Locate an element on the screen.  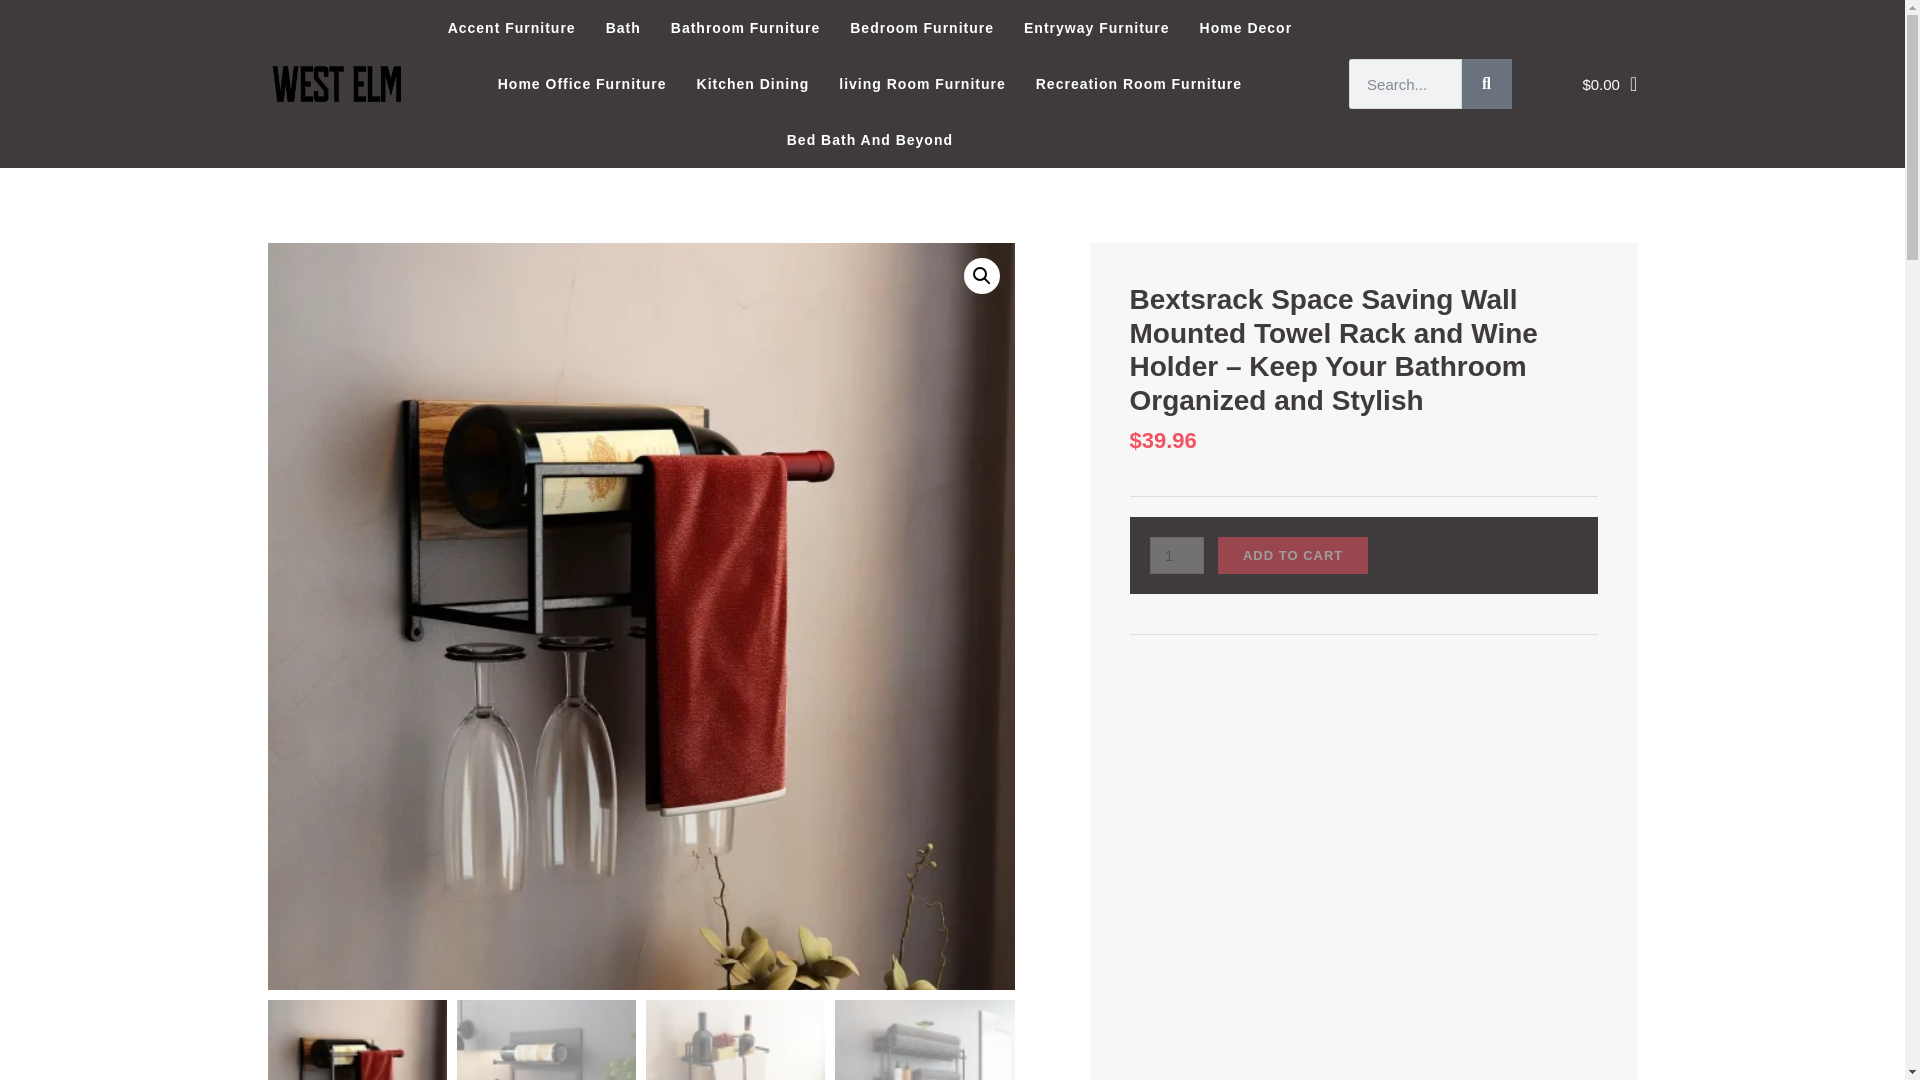
Home Decor is located at coordinates (1246, 28).